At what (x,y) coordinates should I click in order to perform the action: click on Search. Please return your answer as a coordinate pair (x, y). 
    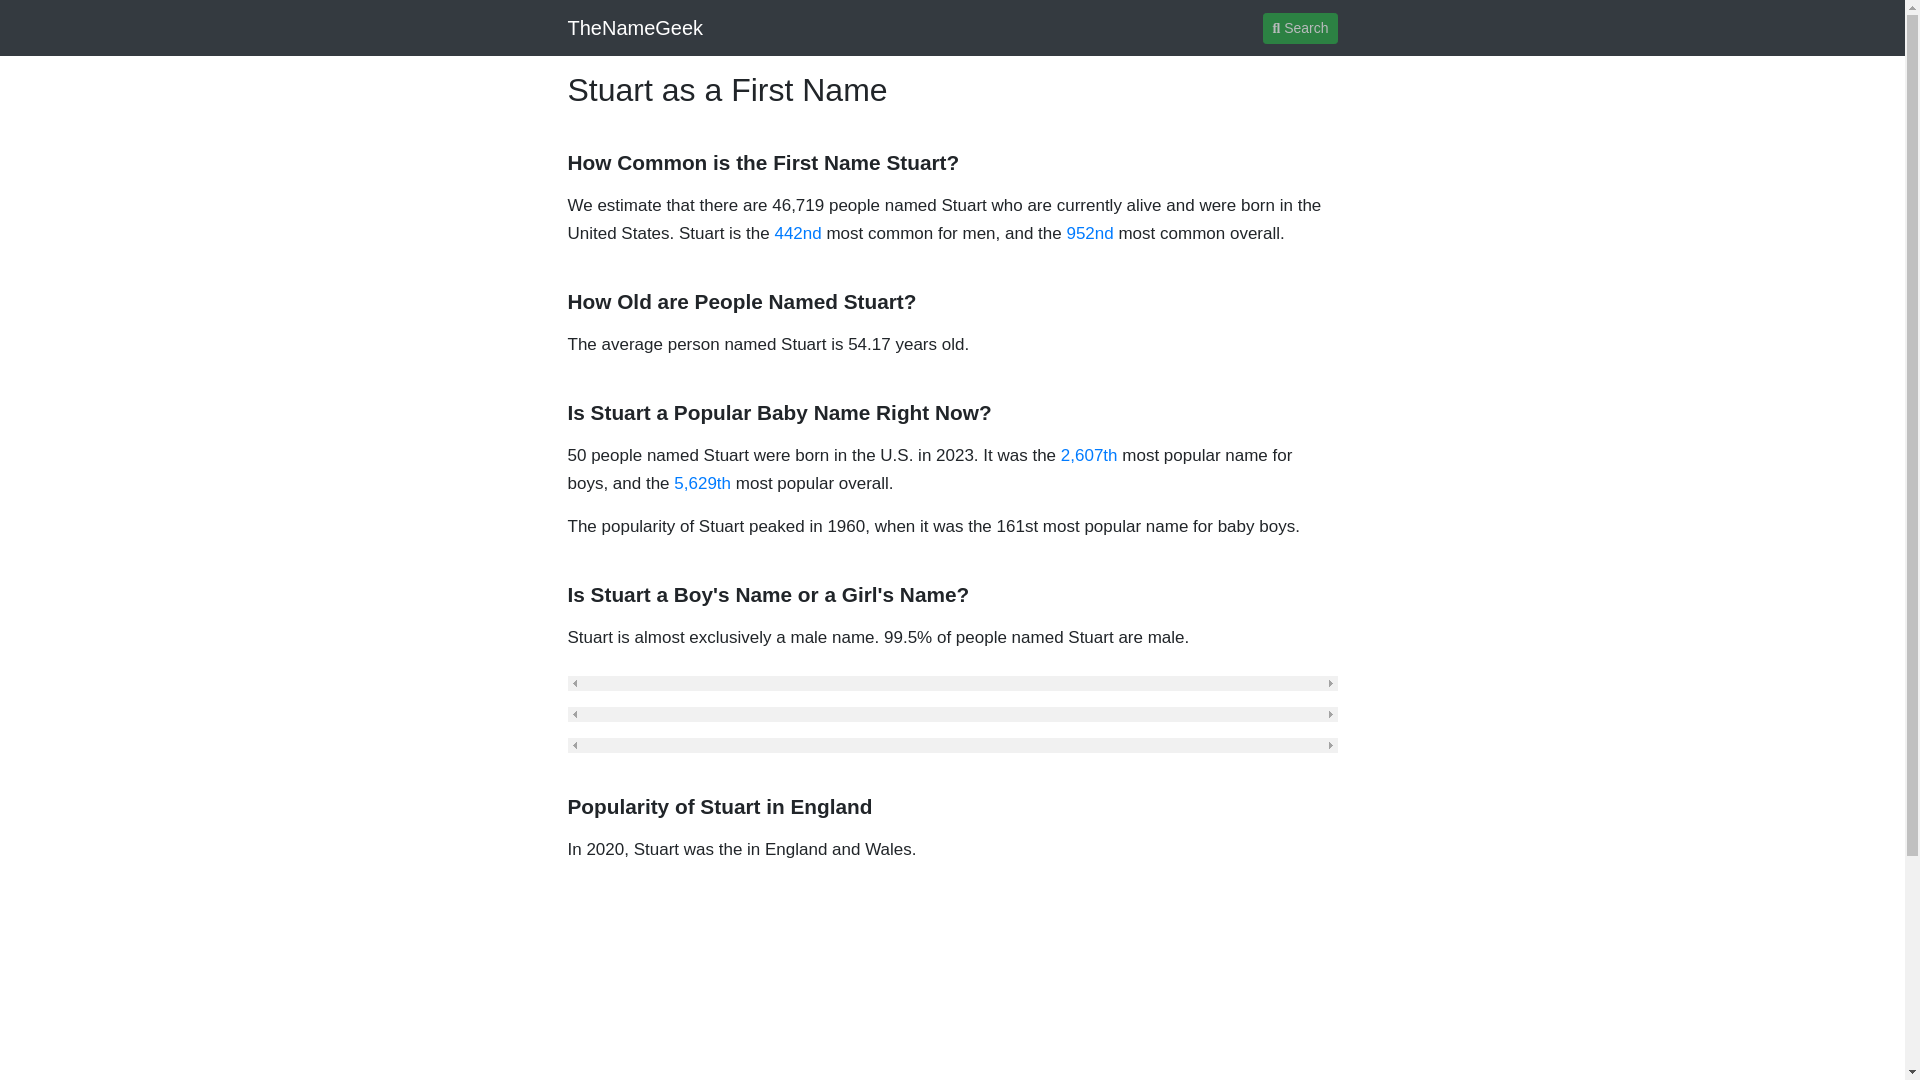
    Looking at the image, I should click on (1300, 27).